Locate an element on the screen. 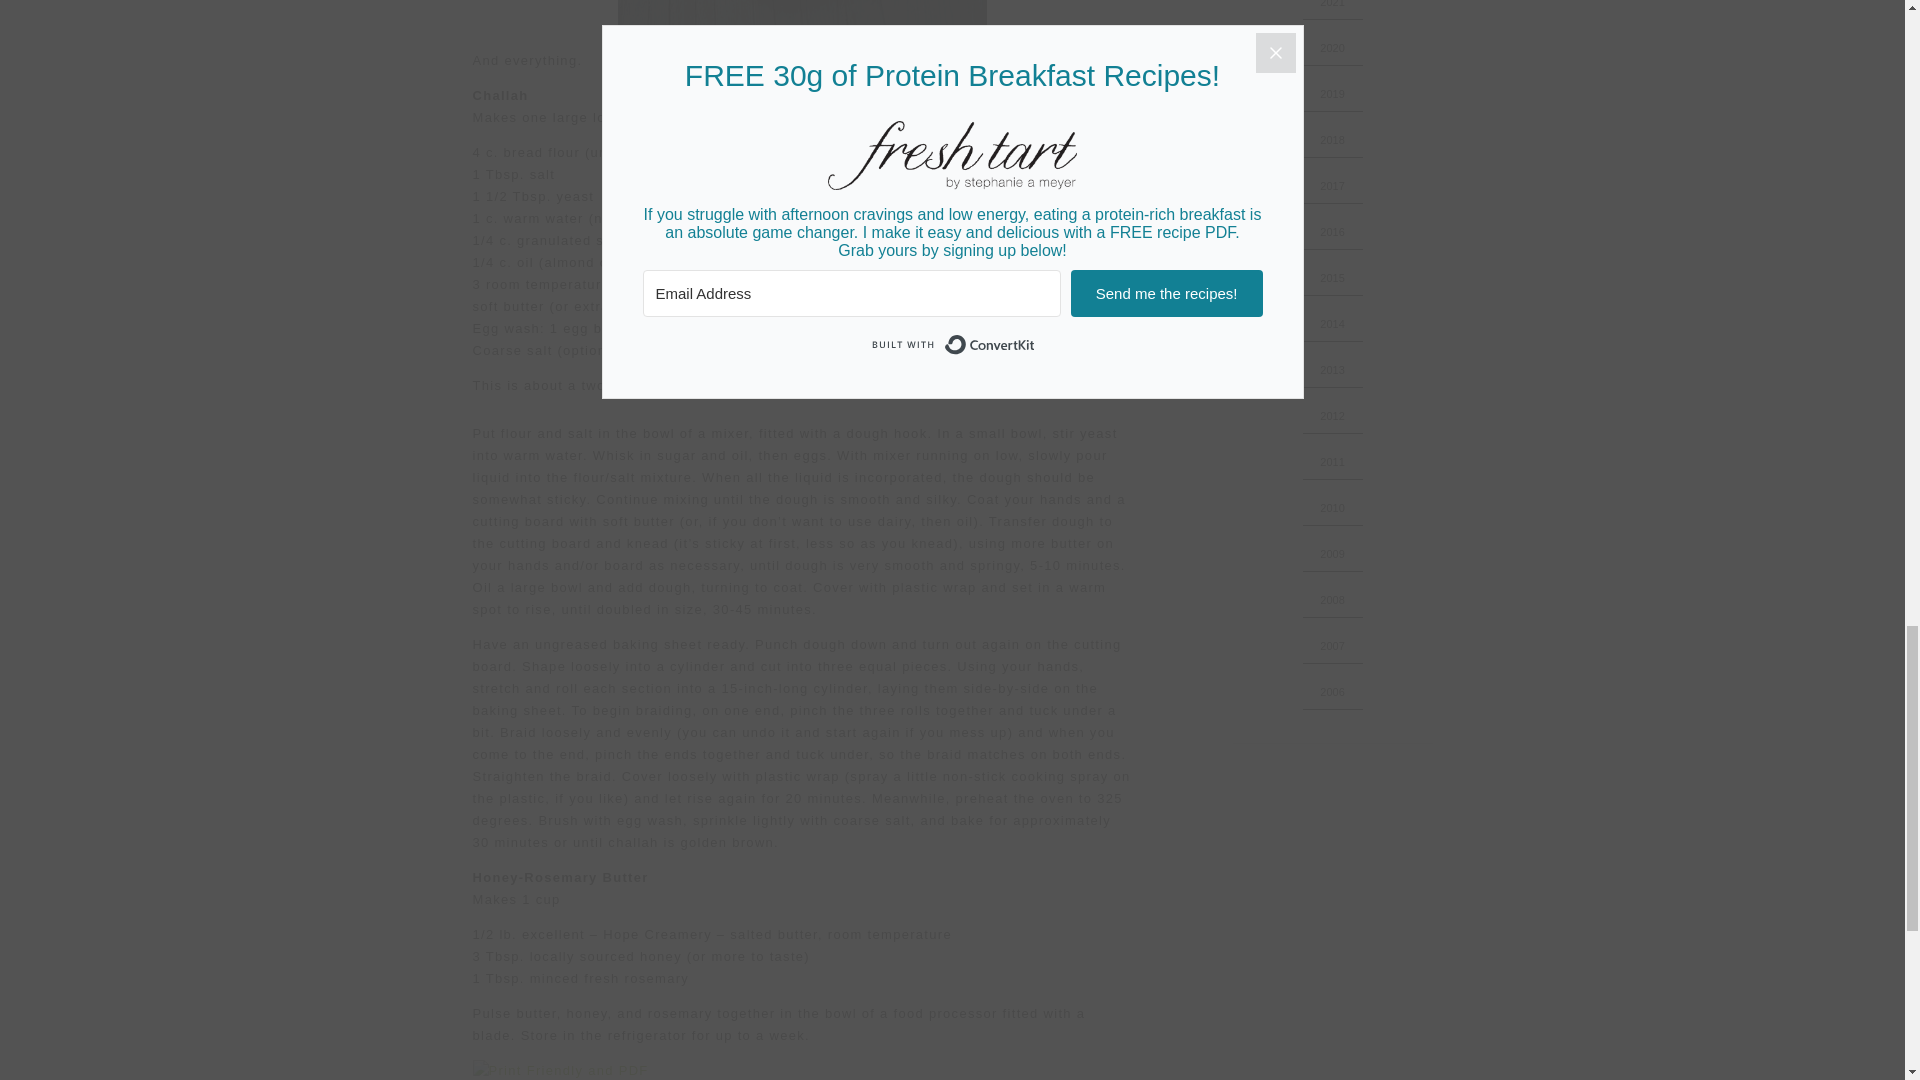 This screenshot has height=1080, width=1920. honey-rosemary butter is located at coordinates (802, 18).